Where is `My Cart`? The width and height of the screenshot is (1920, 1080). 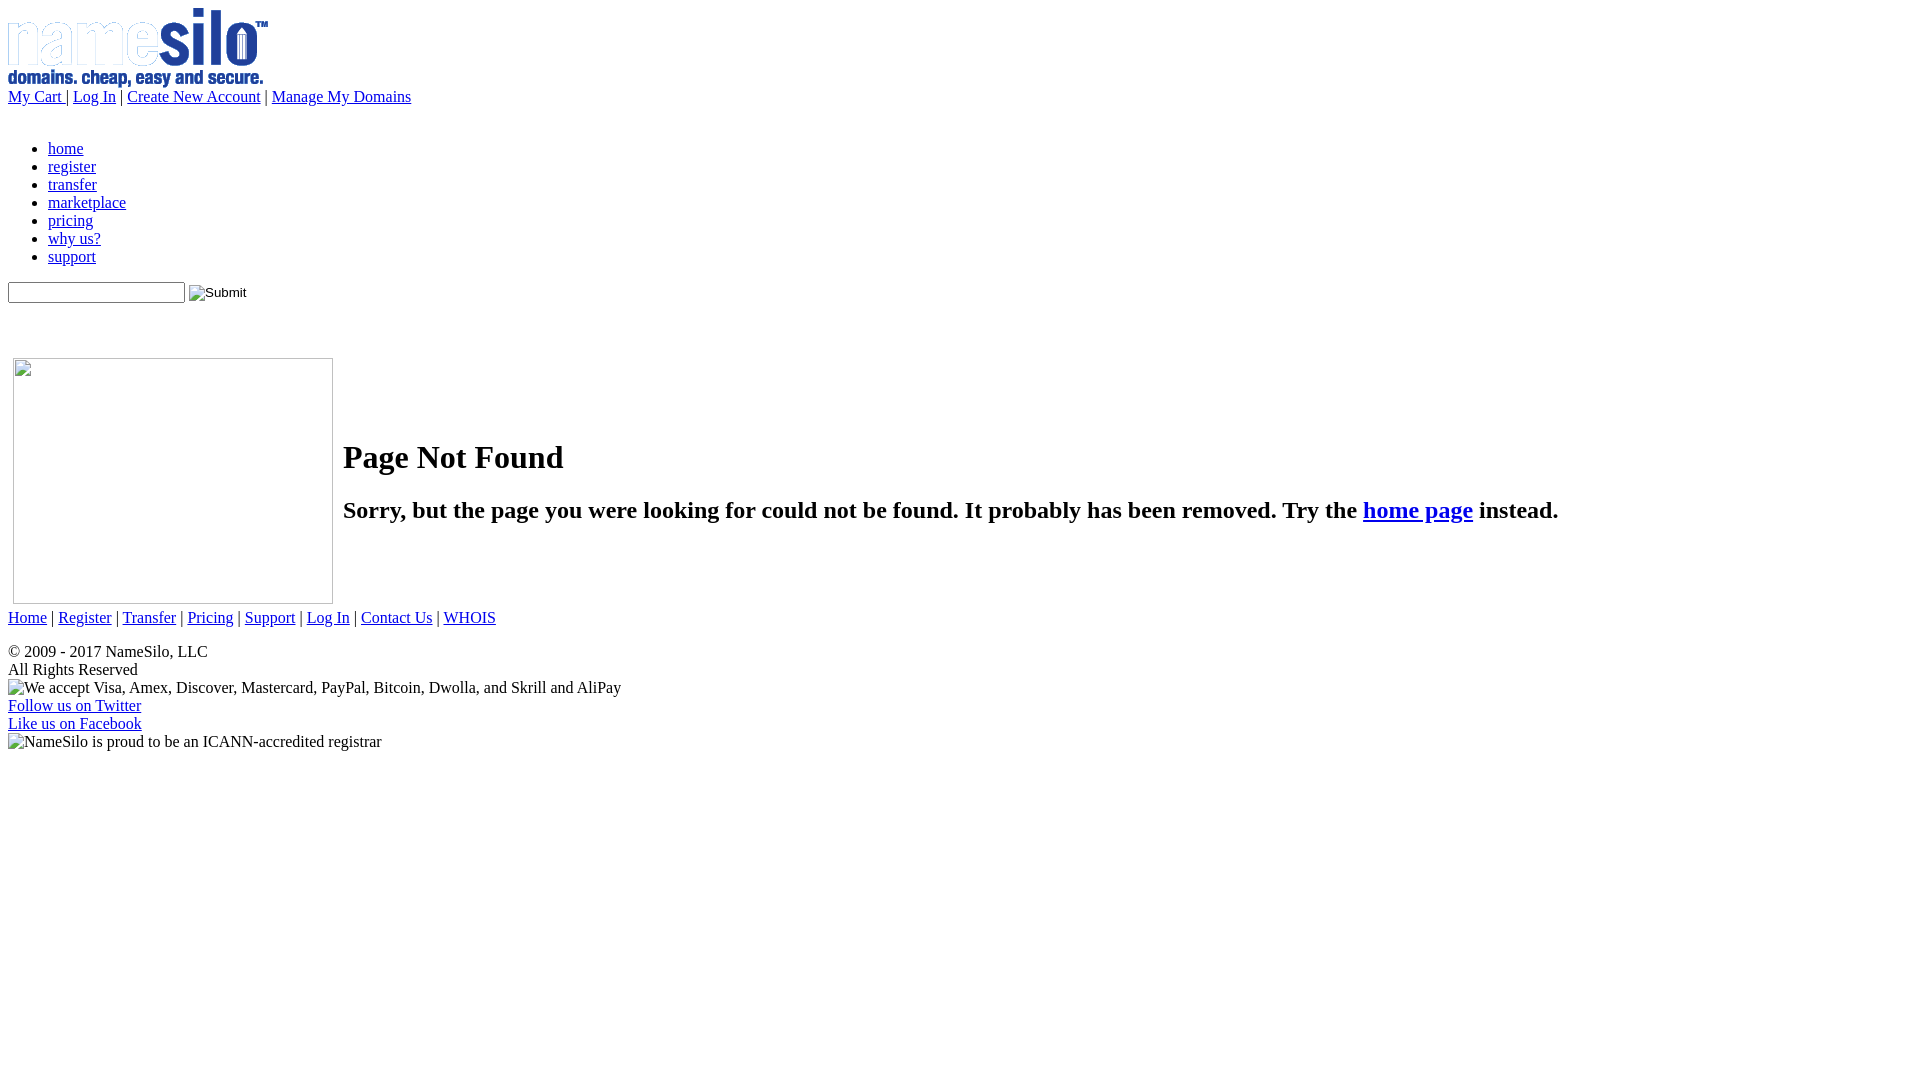
My Cart is located at coordinates (37, 96).